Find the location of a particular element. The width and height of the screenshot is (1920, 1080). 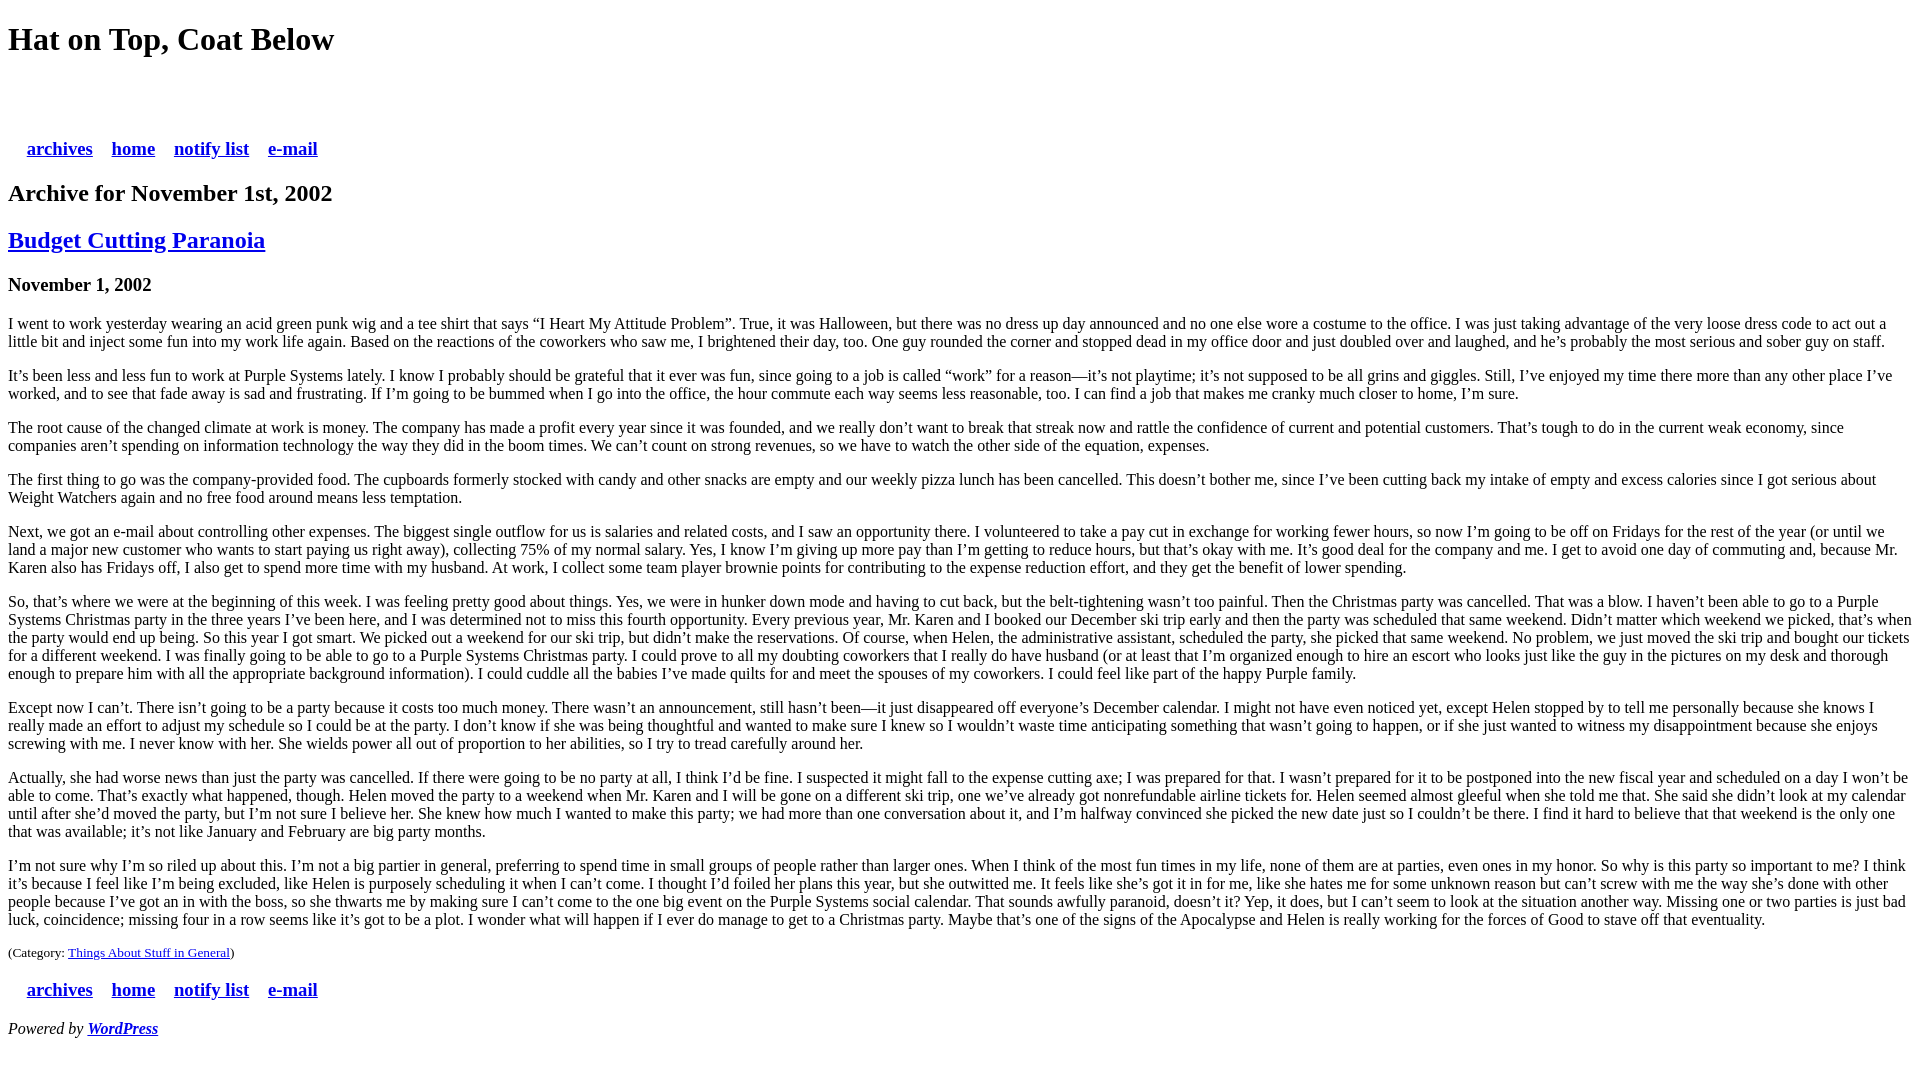

home is located at coordinates (133, 148).